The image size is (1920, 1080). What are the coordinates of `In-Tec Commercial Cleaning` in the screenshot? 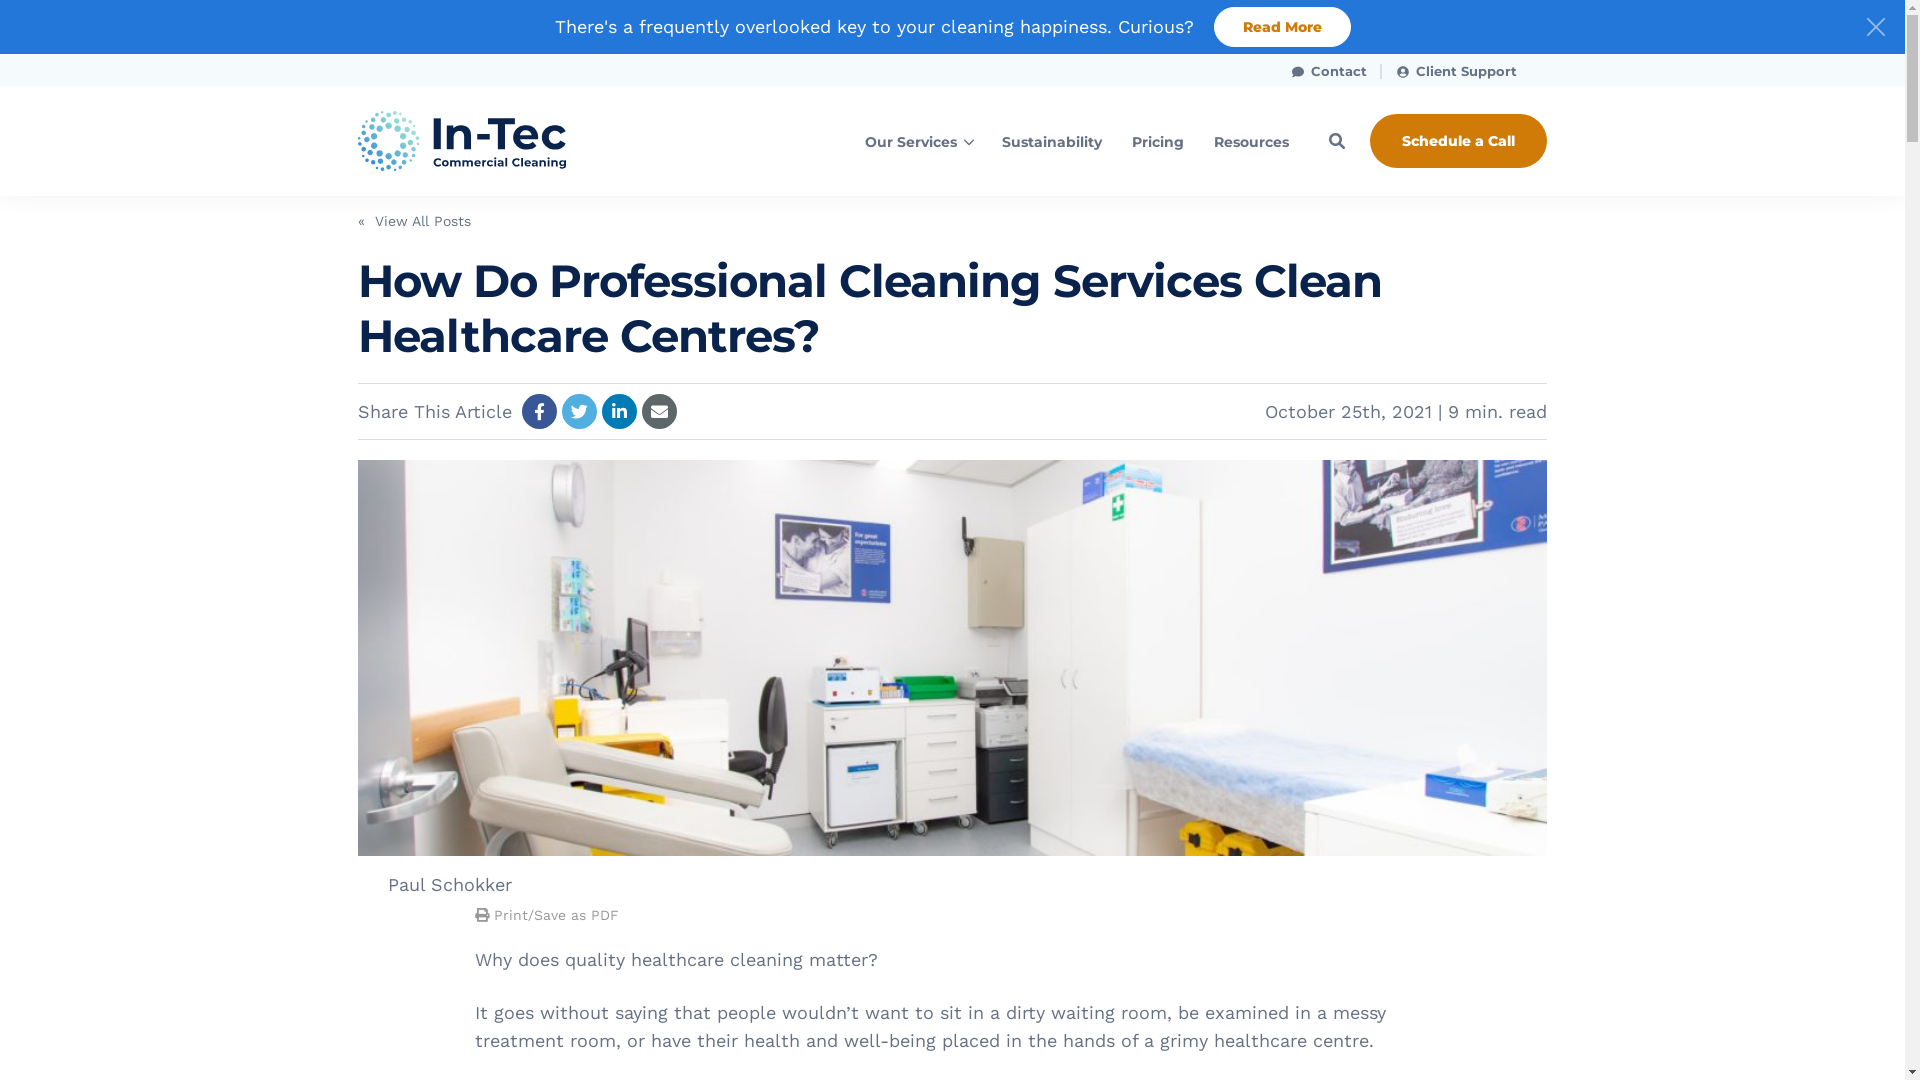 It's located at (493, 141).